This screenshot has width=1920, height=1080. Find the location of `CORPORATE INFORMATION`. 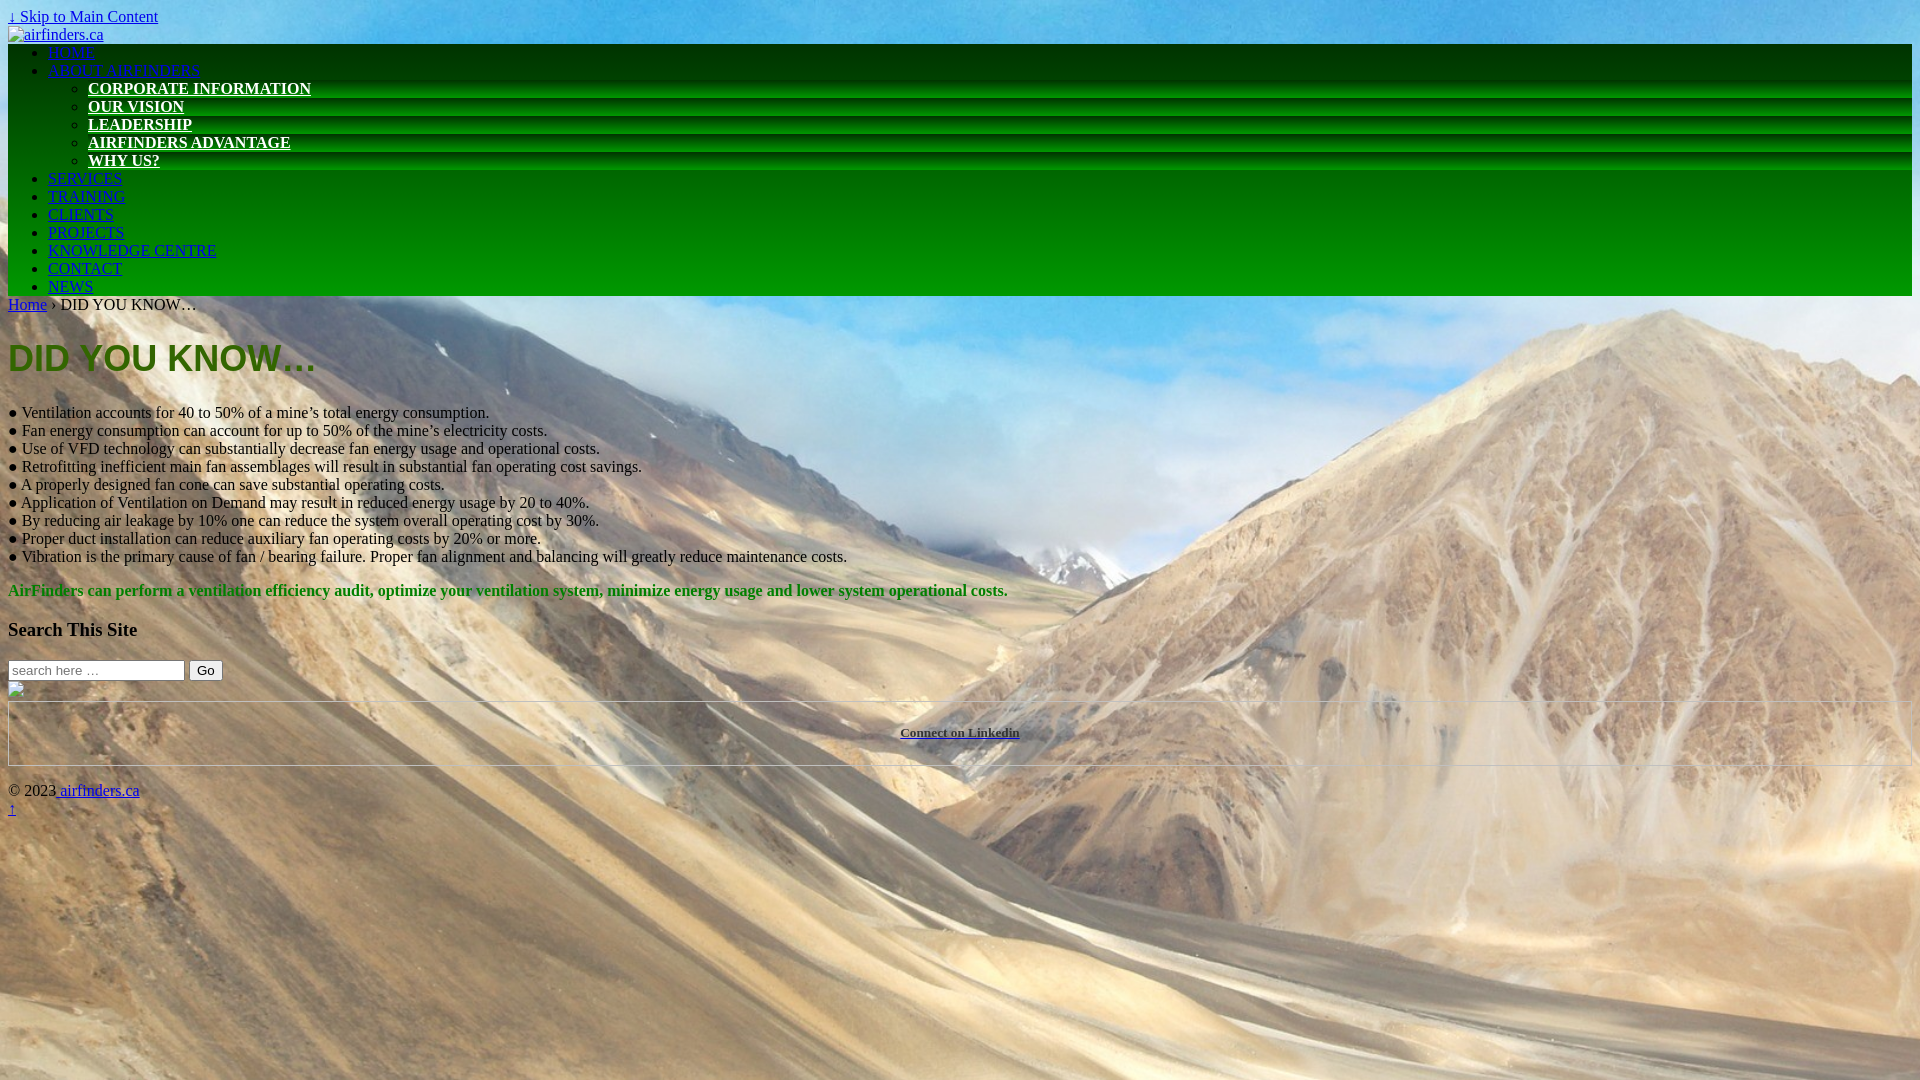

CORPORATE INFORMATION is located at coordinates (200, 88).